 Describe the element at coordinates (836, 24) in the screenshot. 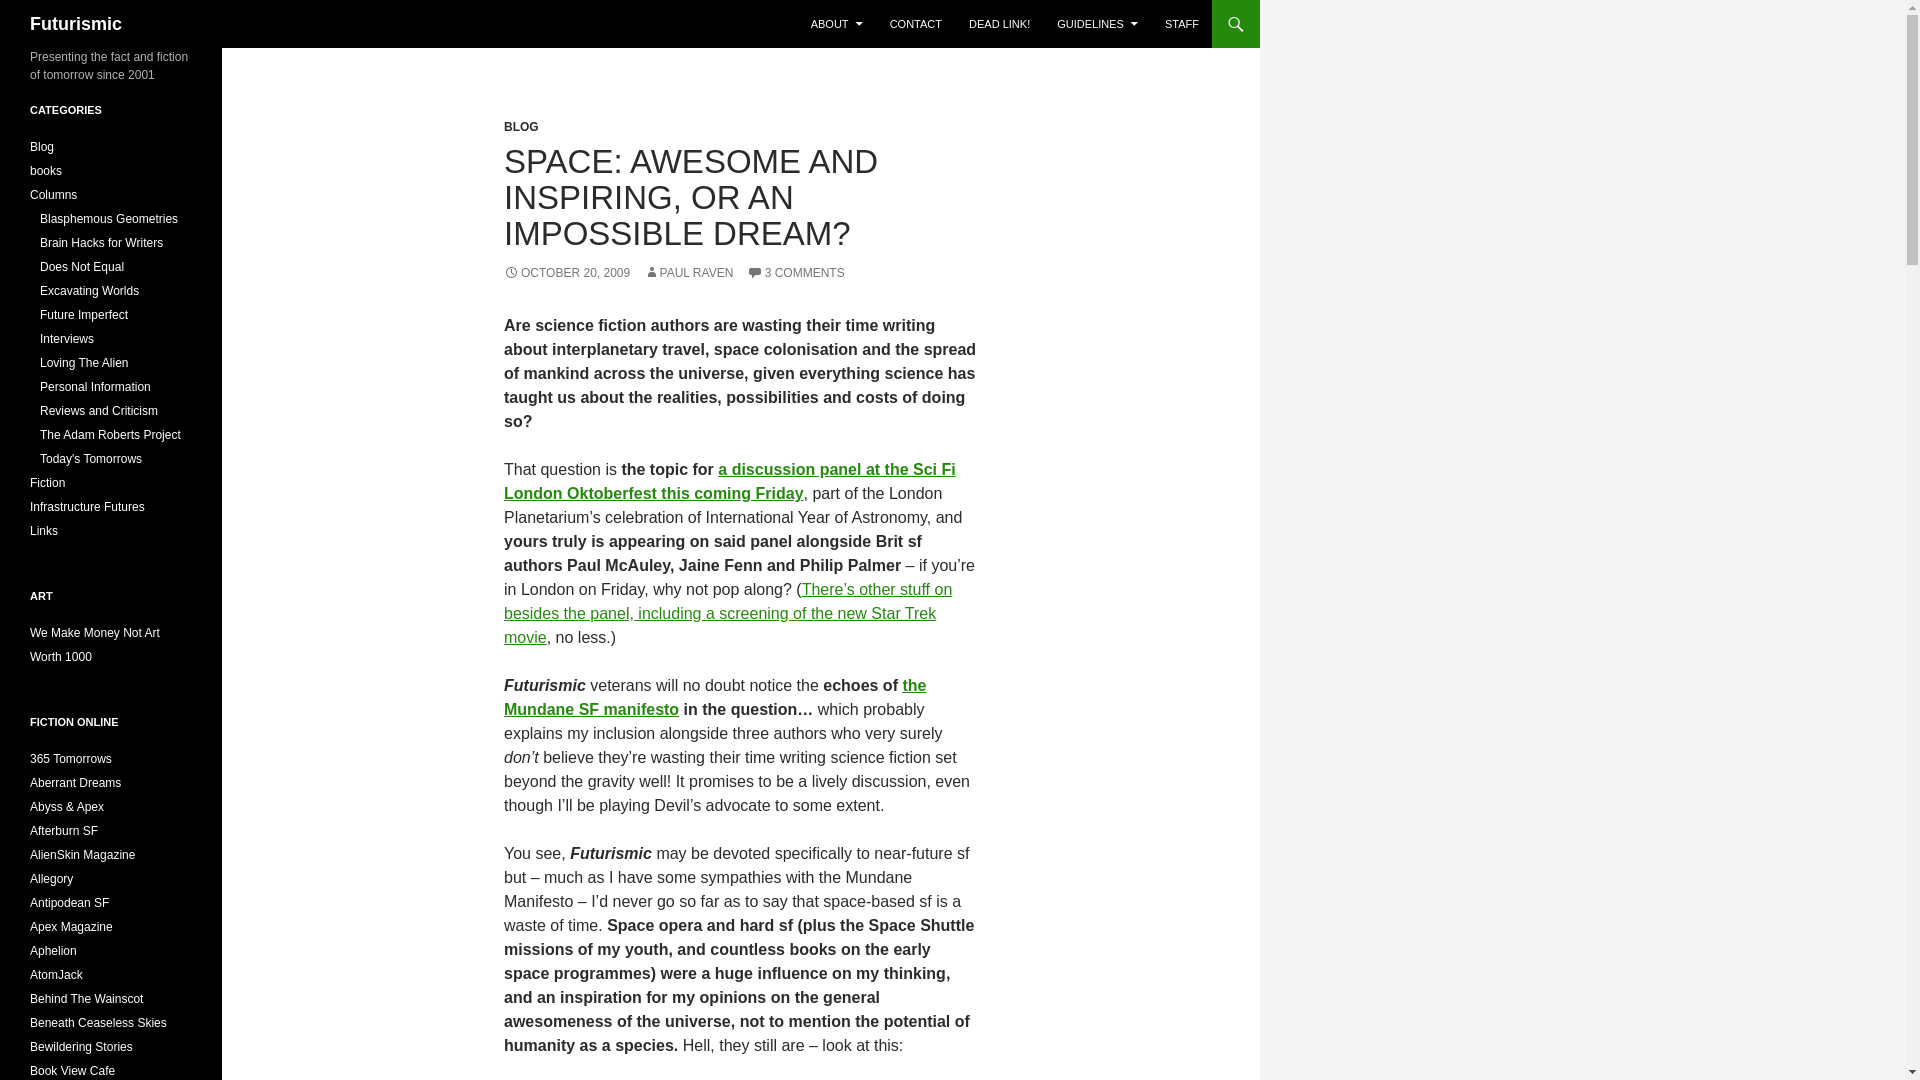

I see `ABOUT` at that location.